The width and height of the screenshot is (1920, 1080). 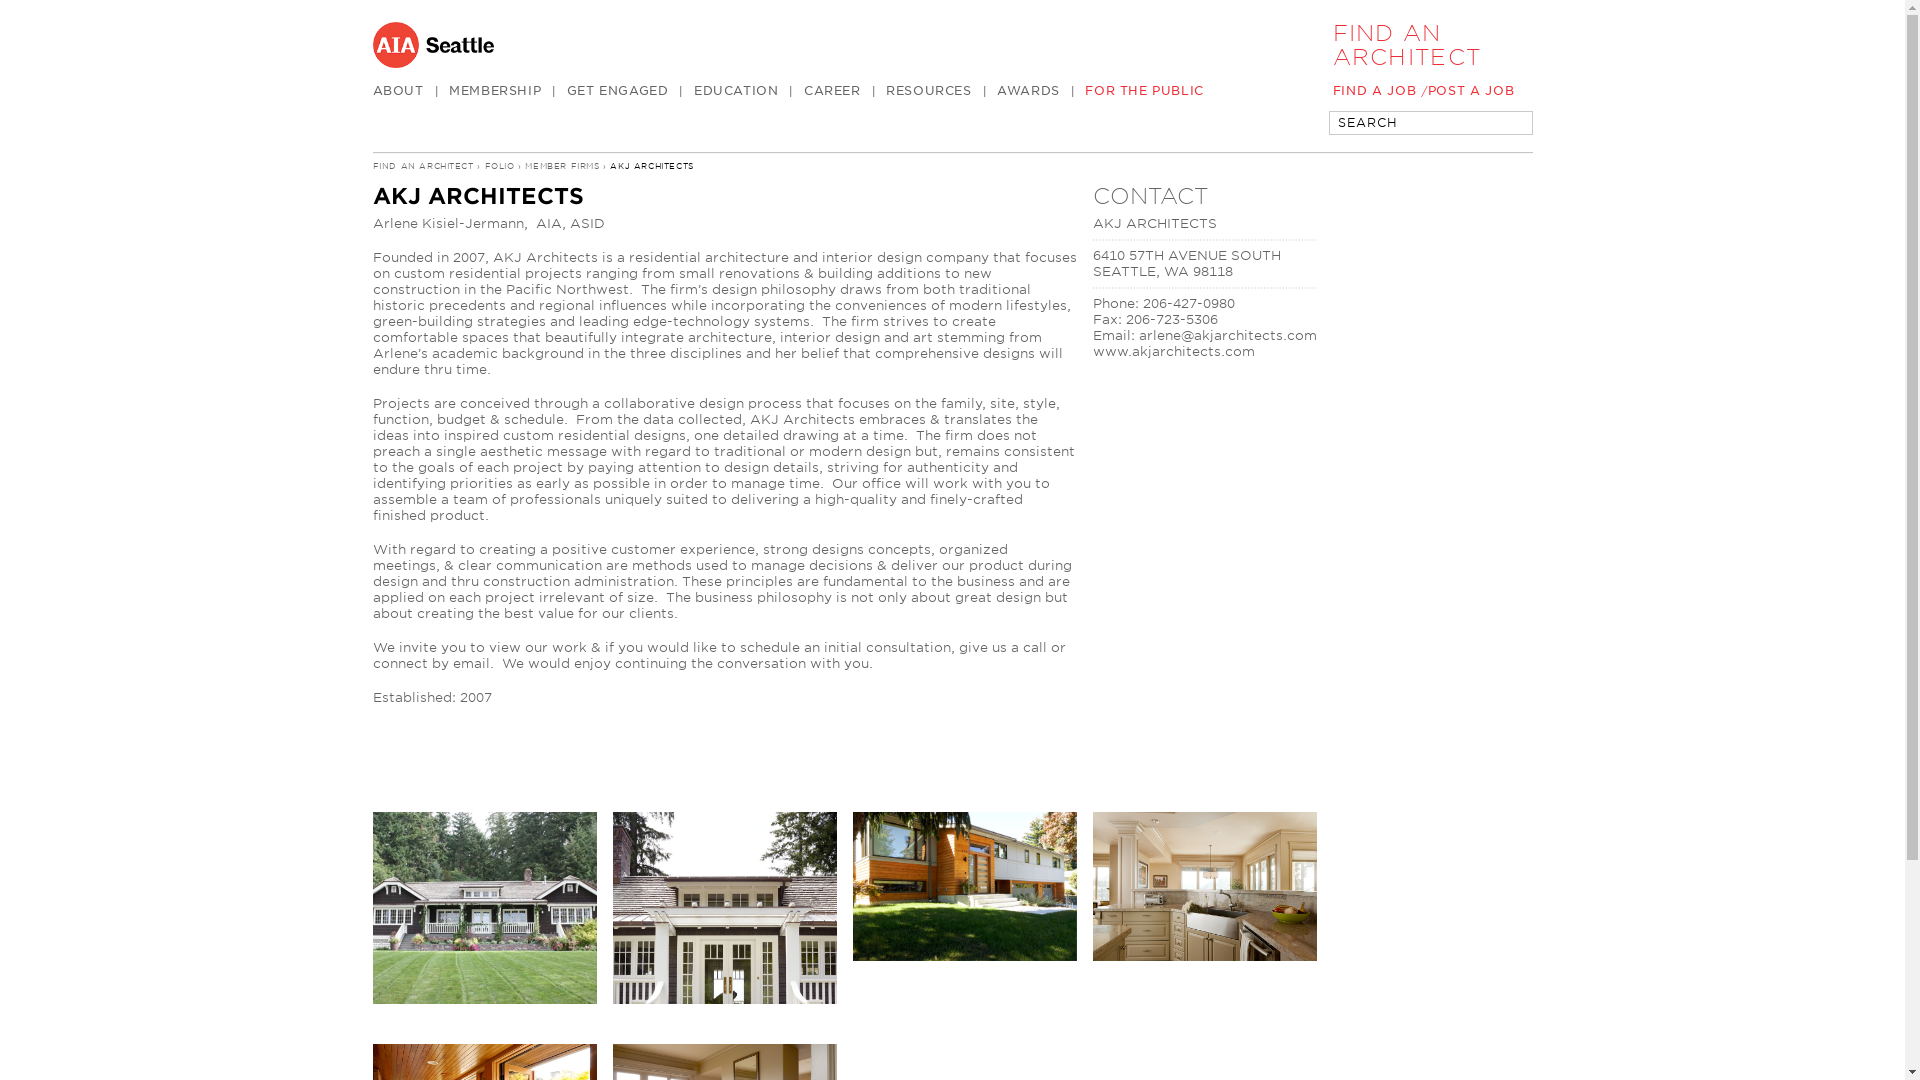 I want to click on GET ENGAGED, so click(x=630, y=91).